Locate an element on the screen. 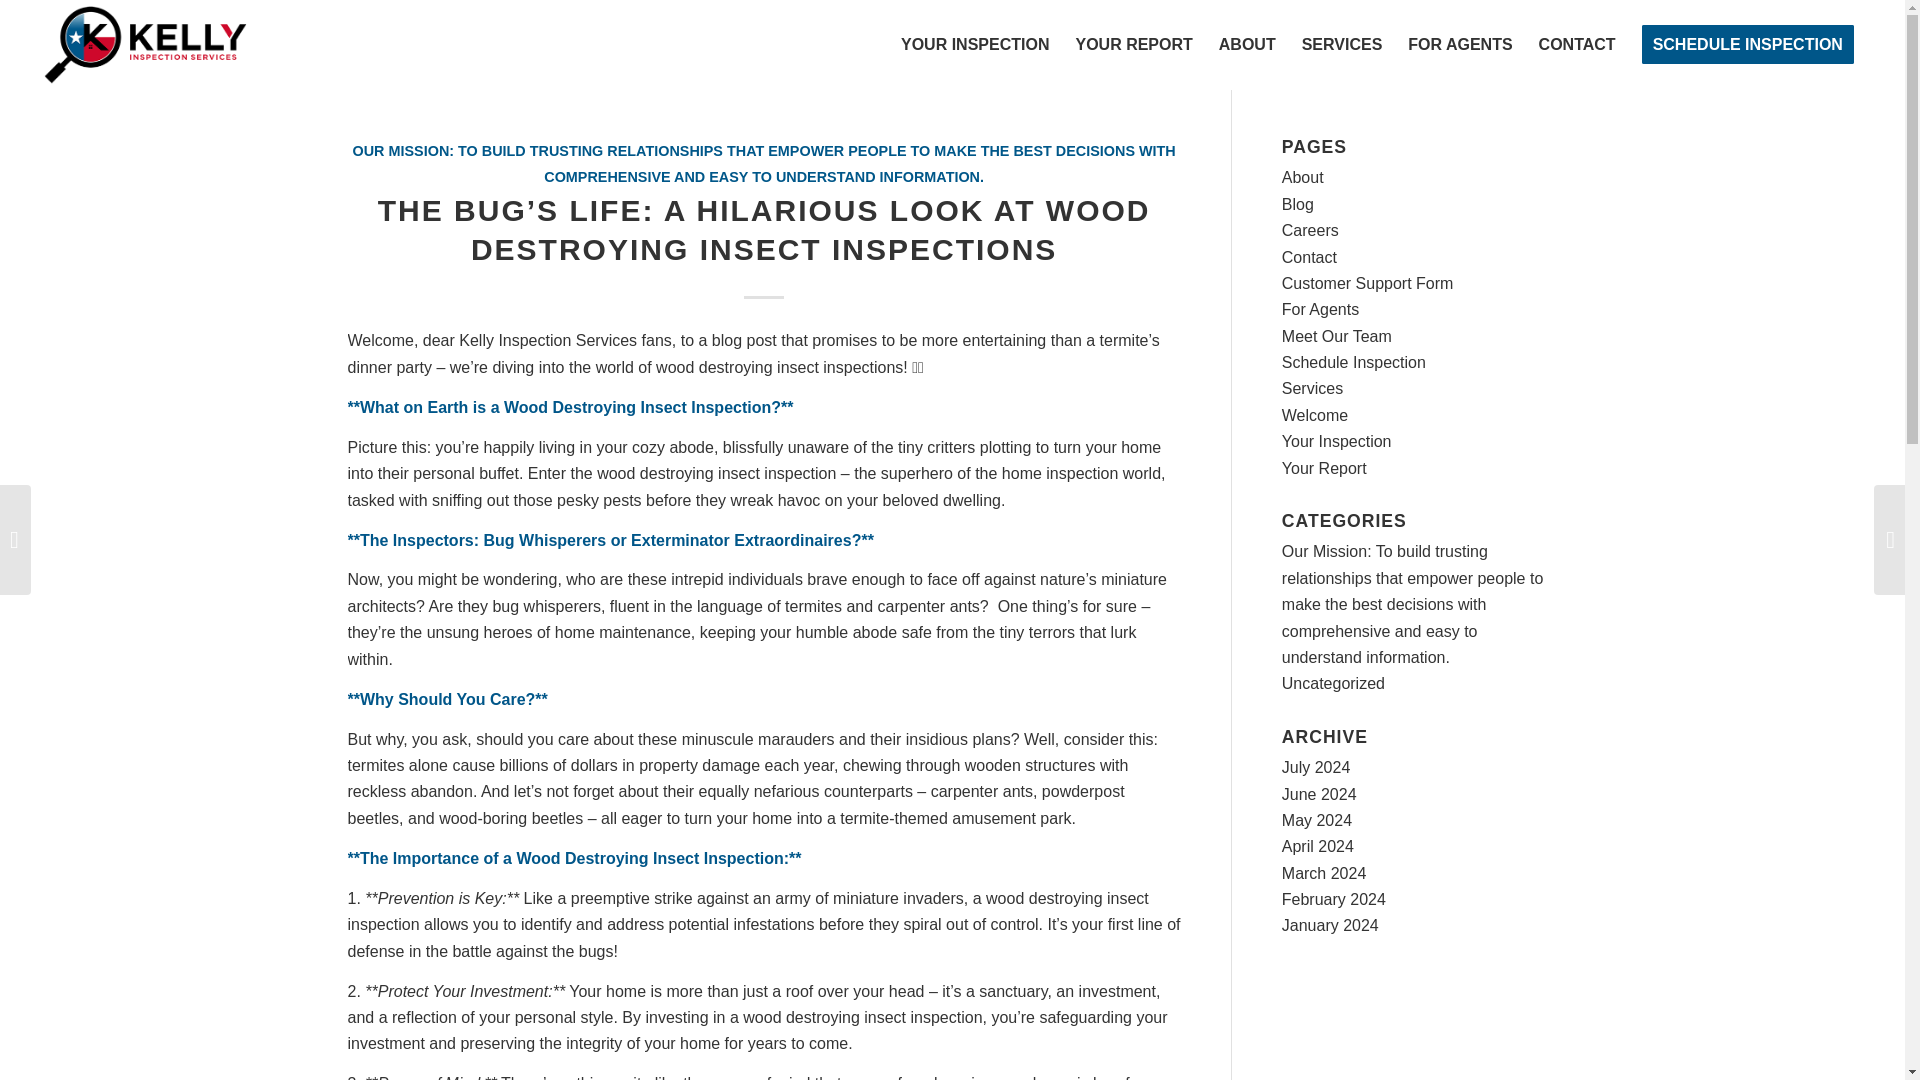 This screenshot has height=1080, width=1920. YOUR REPORT is located at coordinates (1133, 44).